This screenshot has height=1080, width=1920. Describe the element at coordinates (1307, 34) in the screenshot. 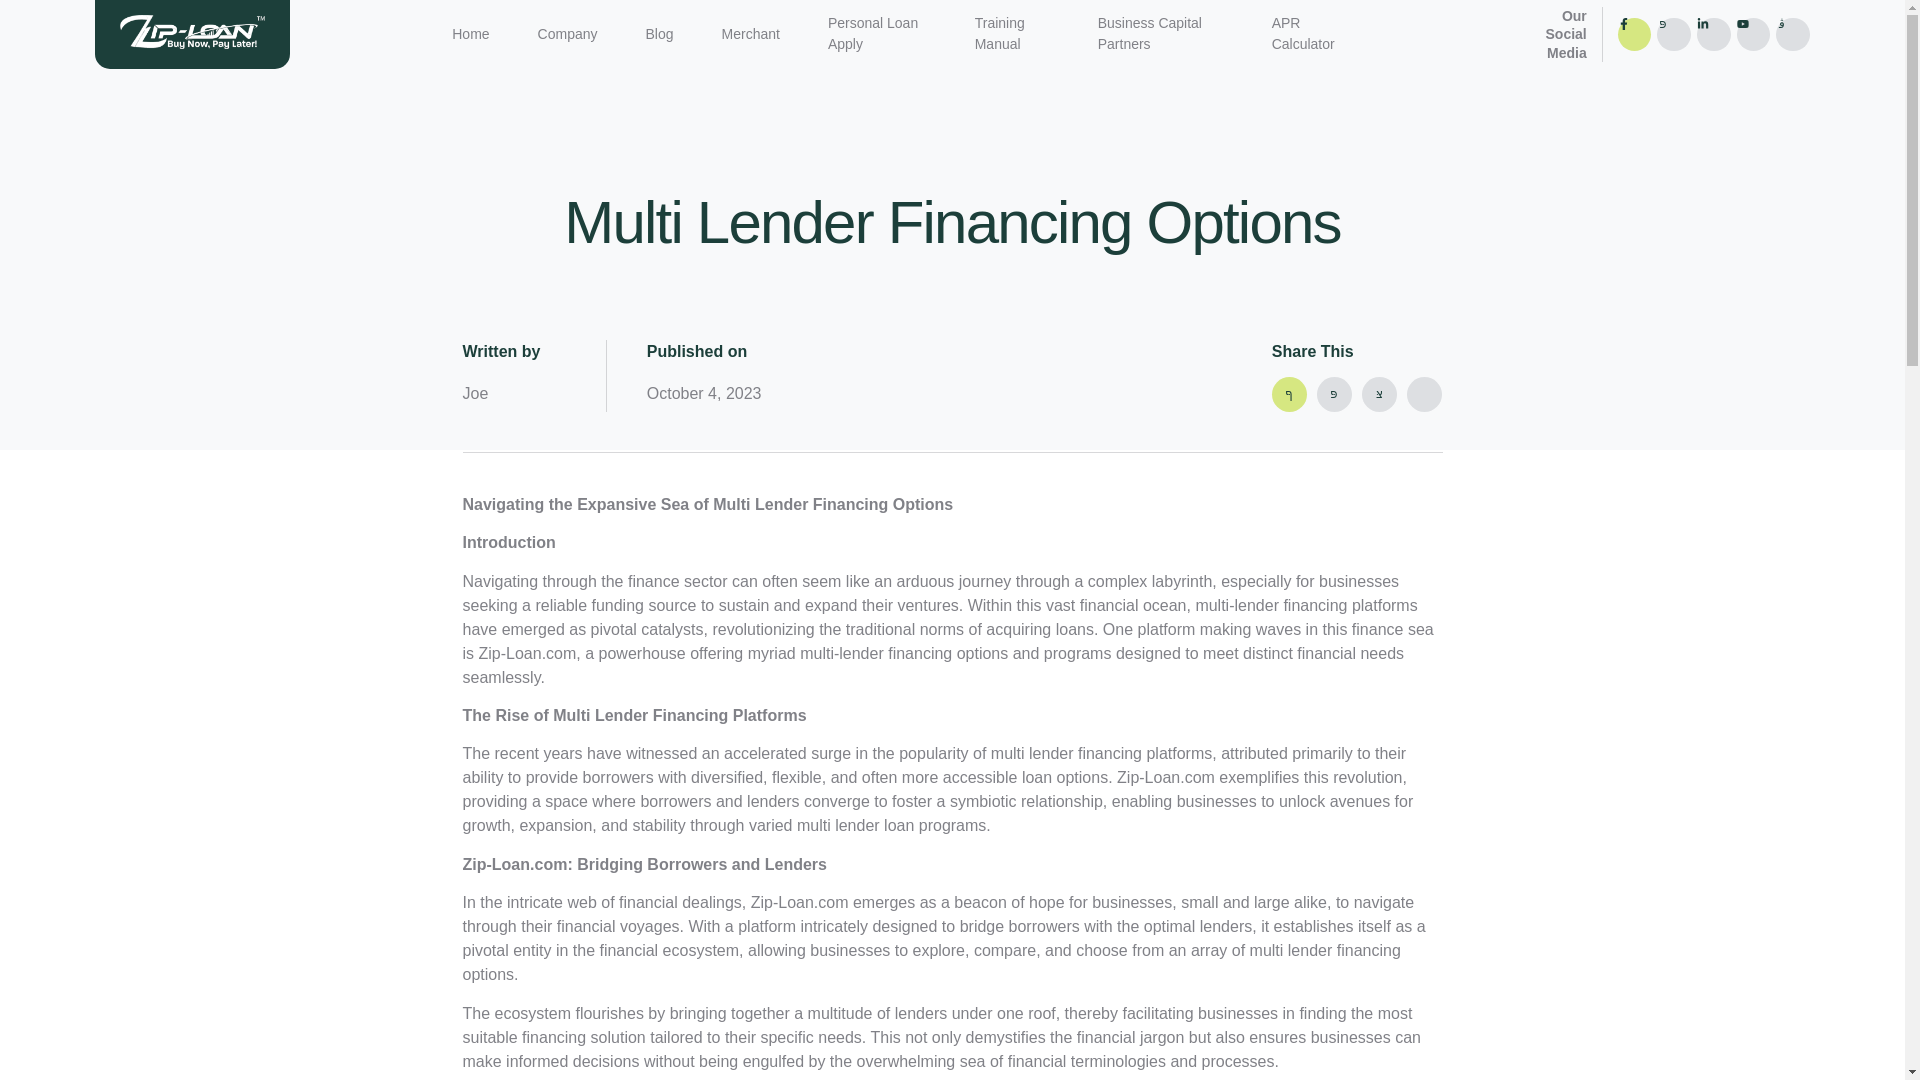

I see `APR Calculator` at that location.